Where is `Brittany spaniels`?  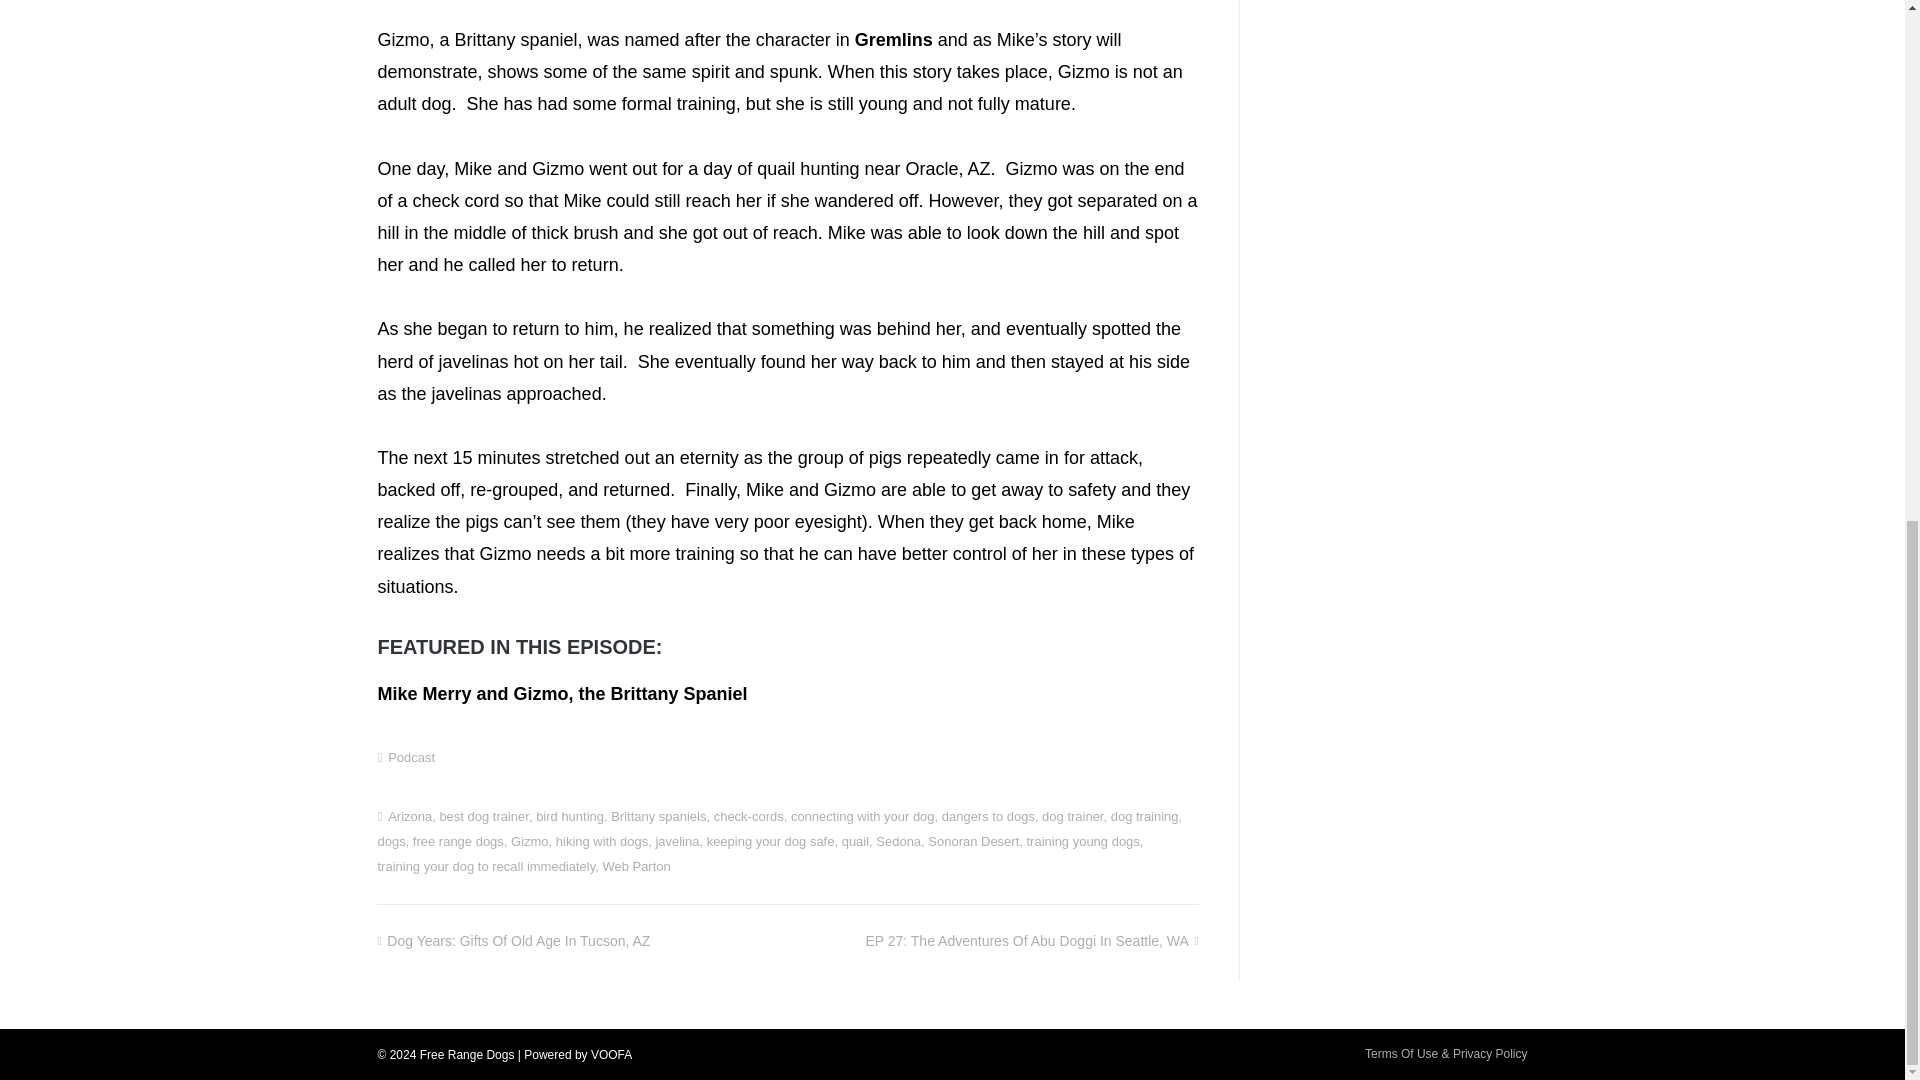 Brittany spaniels is located at coordinates (658, 816).